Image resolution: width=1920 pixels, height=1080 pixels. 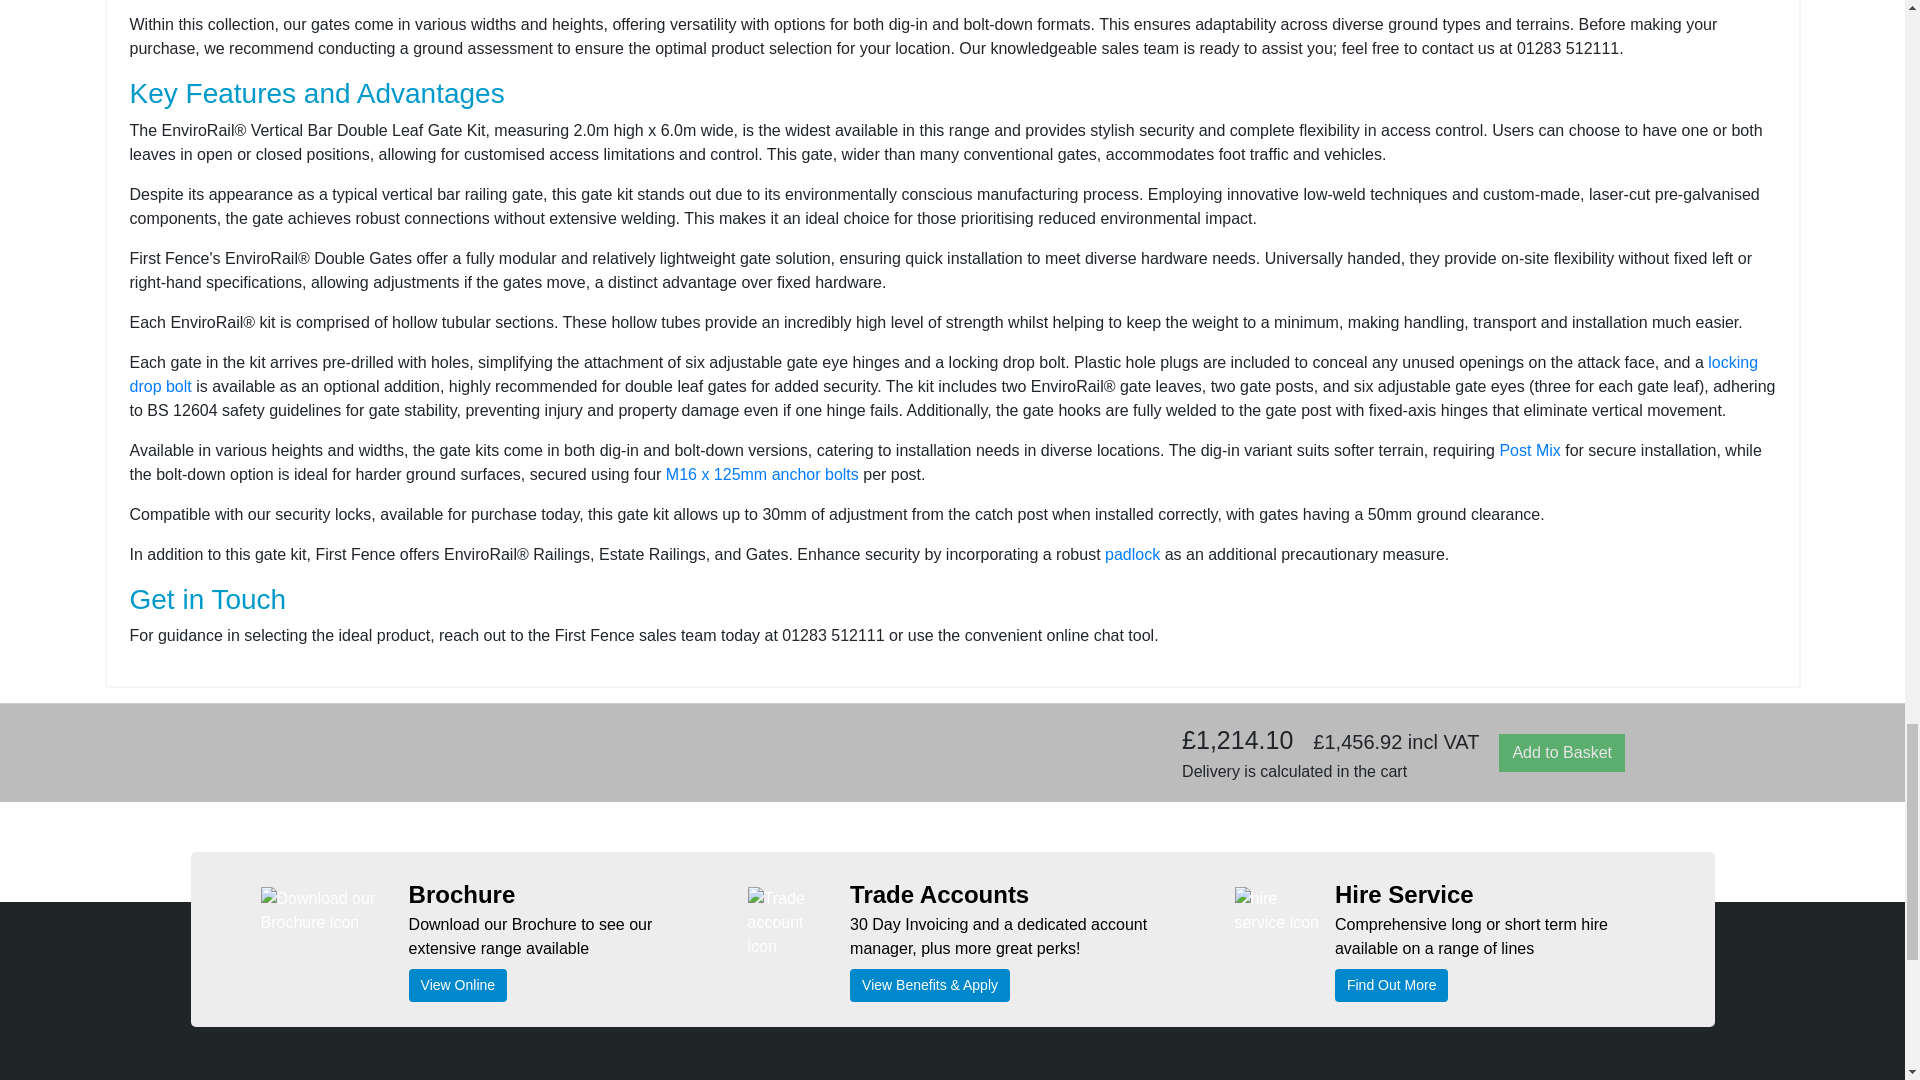 I want to click on locking drop bolt, so click(x=944, y=374).